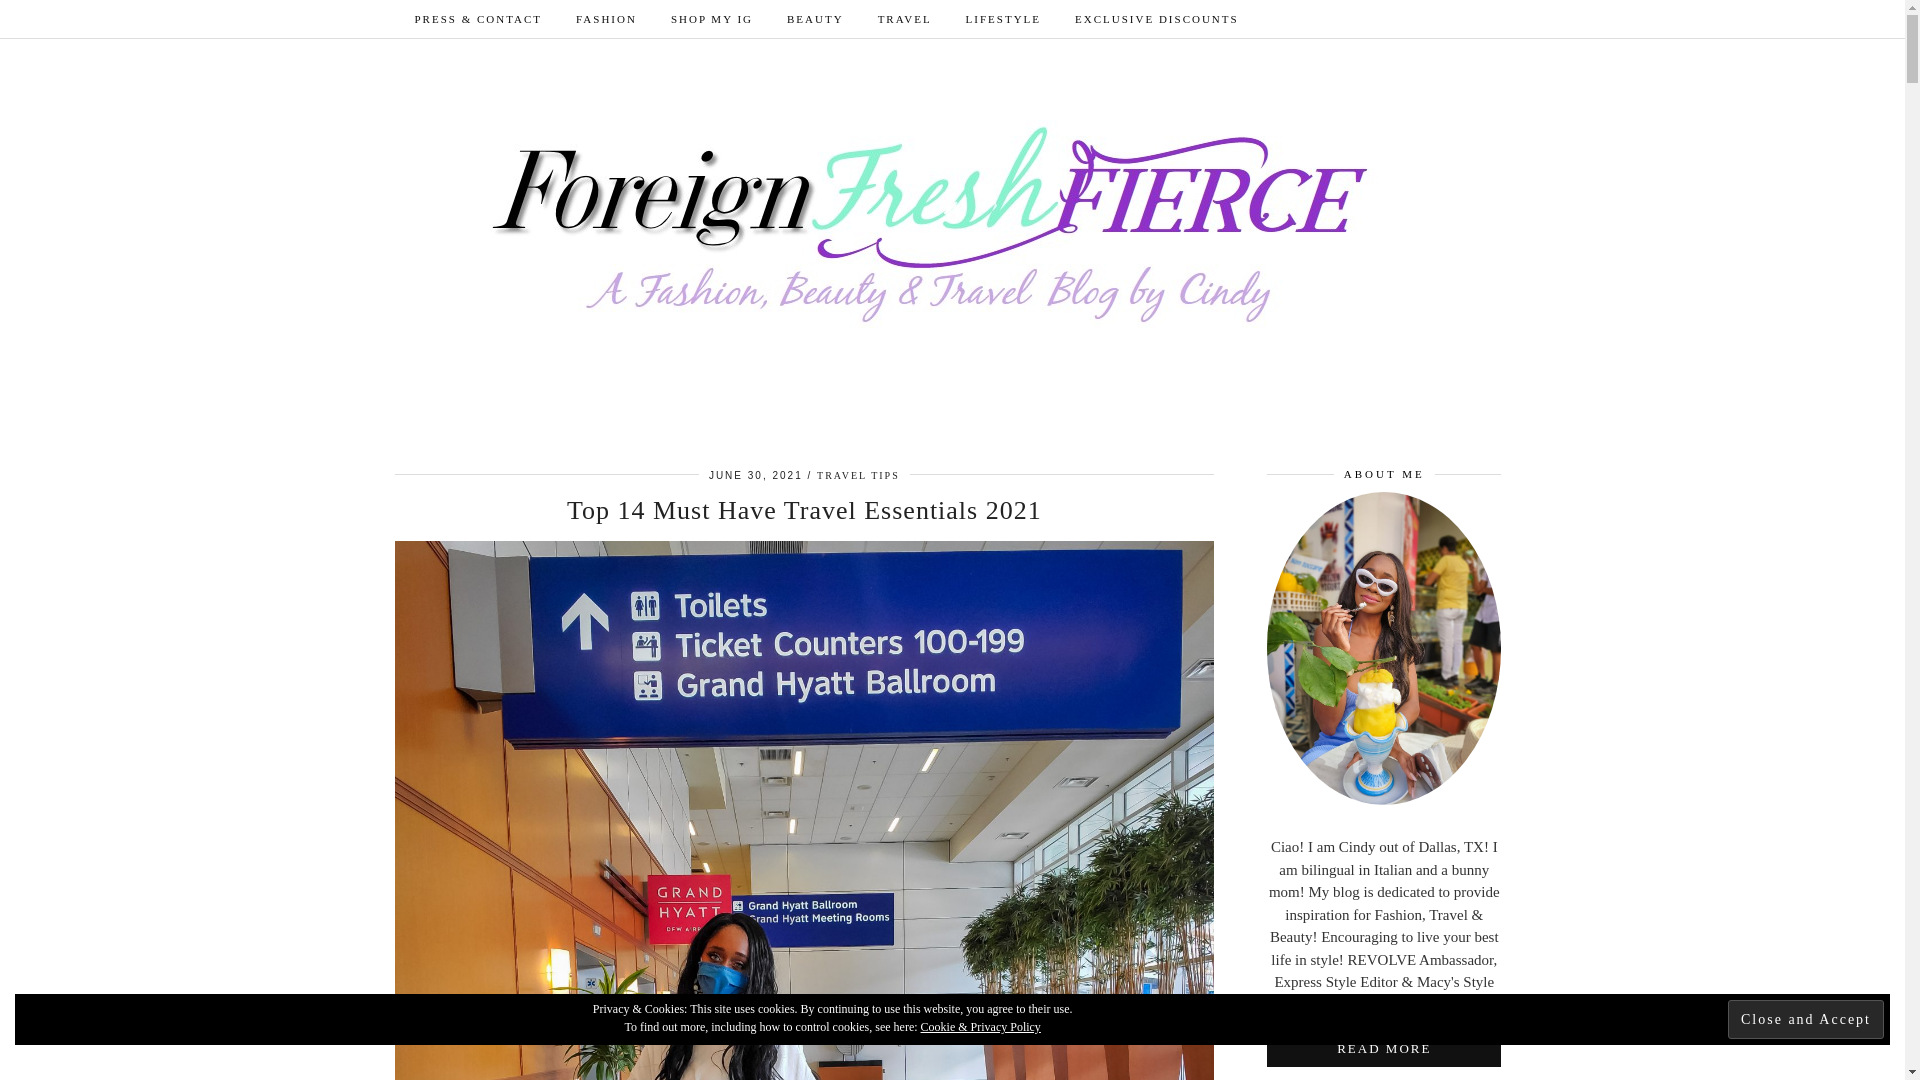  I want to click on Close and Accept, so click(1806, 1019).